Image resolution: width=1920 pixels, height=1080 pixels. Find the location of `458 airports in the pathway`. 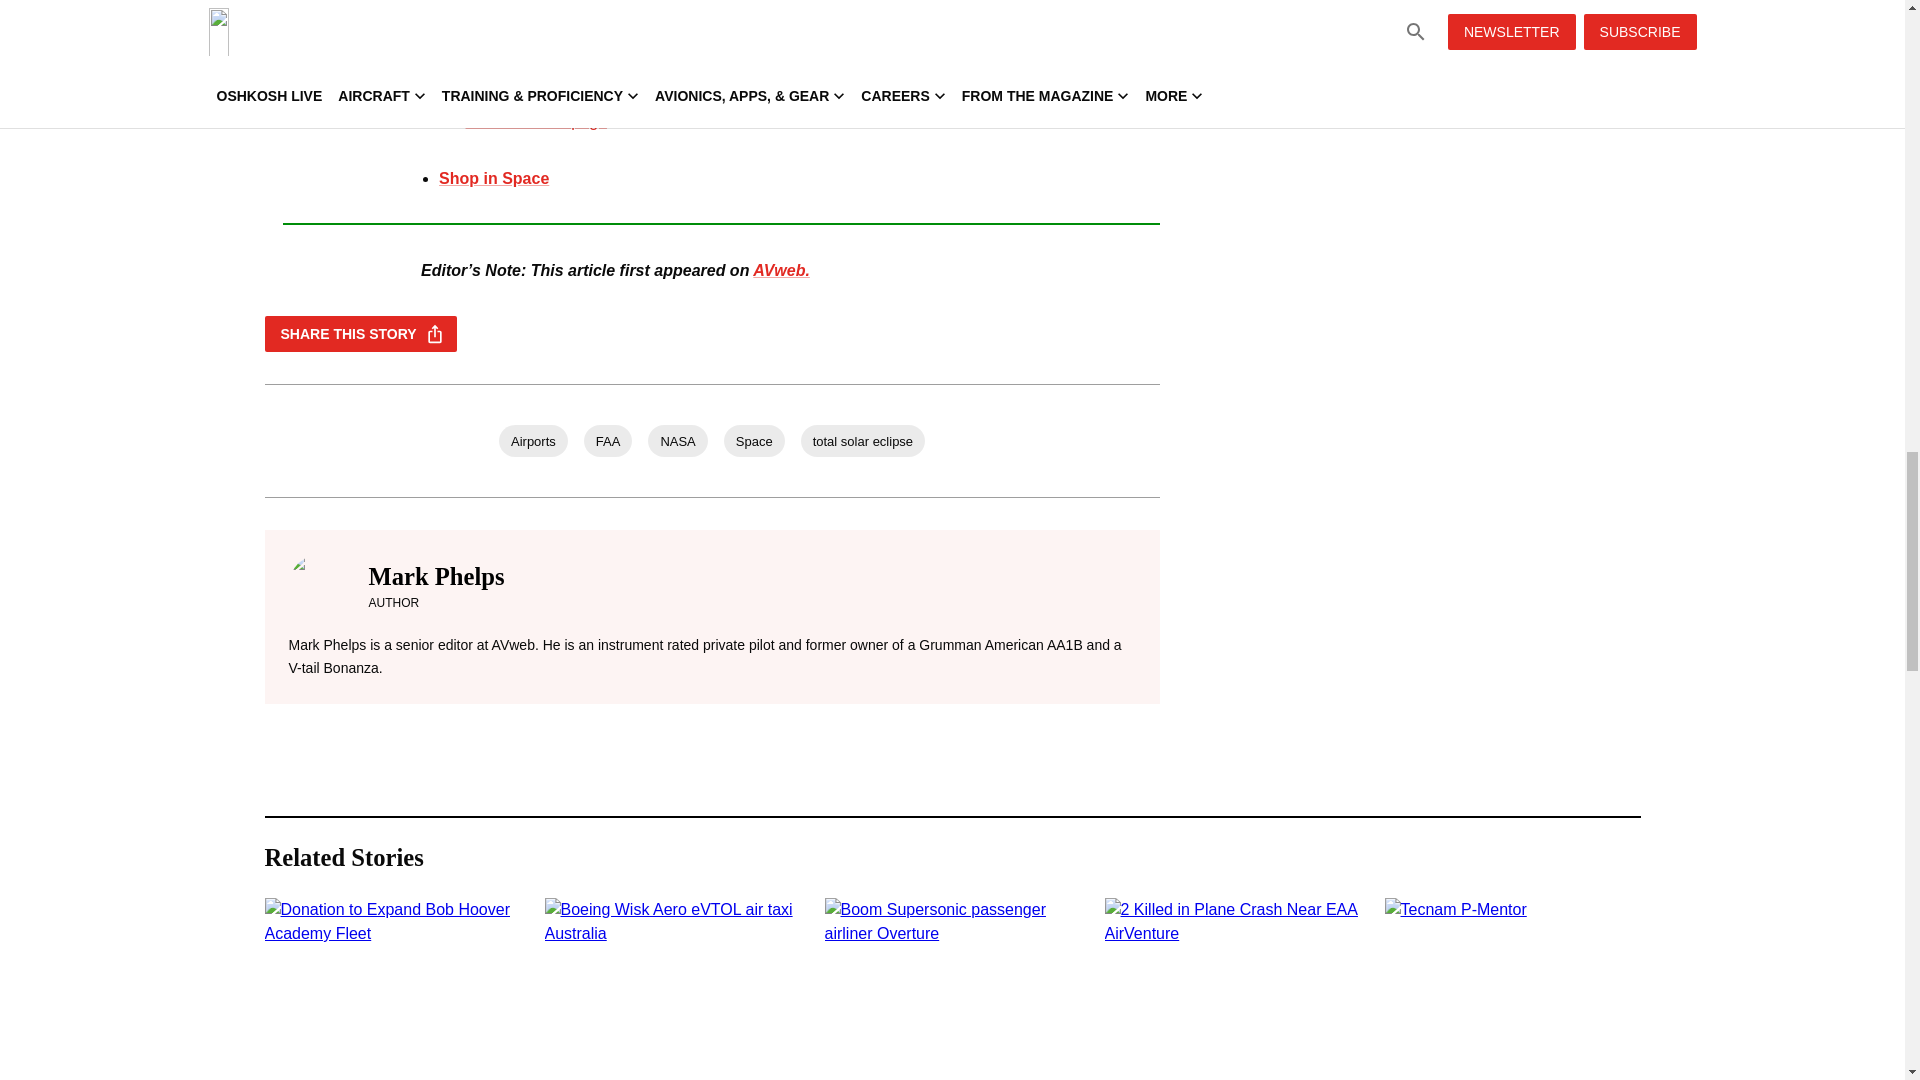

458 airports in the pathway is located at coordinates (713, 26).